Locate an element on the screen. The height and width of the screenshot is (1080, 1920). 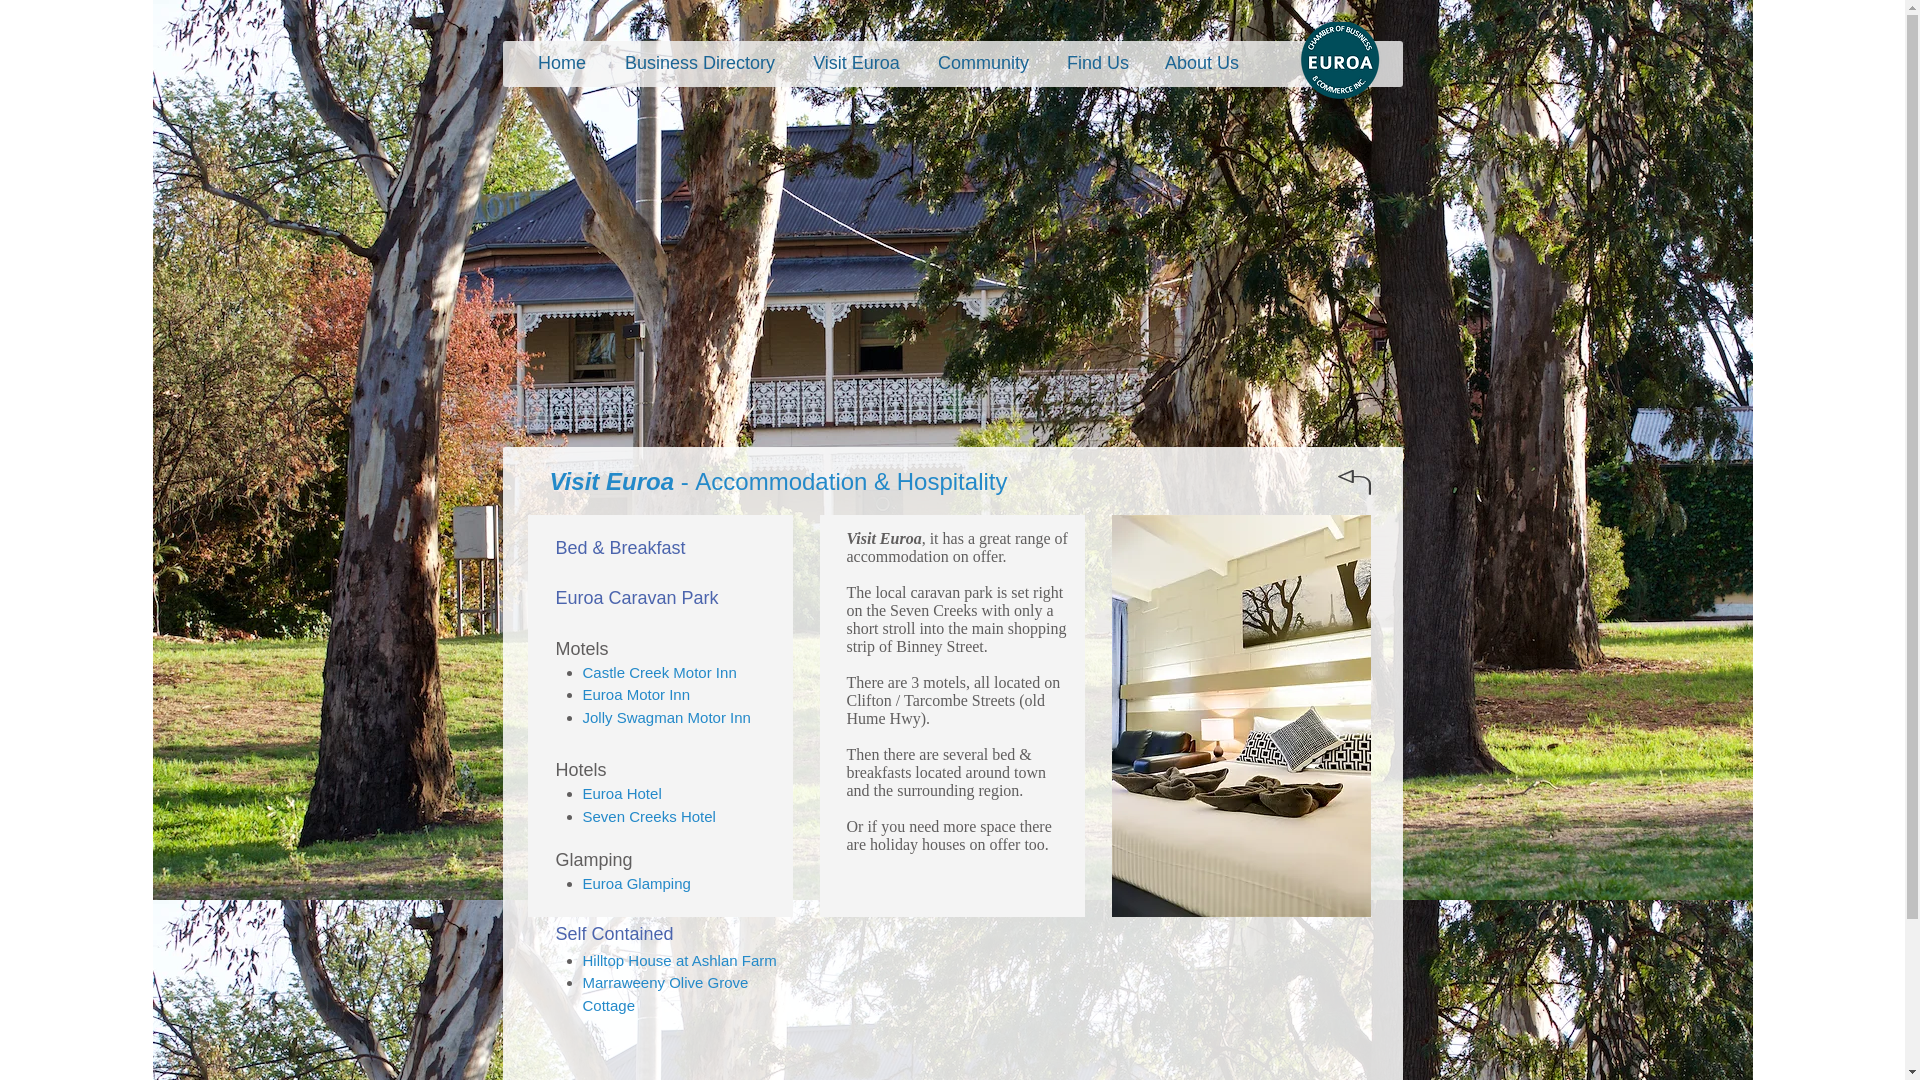
Jolly Swagman Motor Inn is located at coordinates (666, 716).